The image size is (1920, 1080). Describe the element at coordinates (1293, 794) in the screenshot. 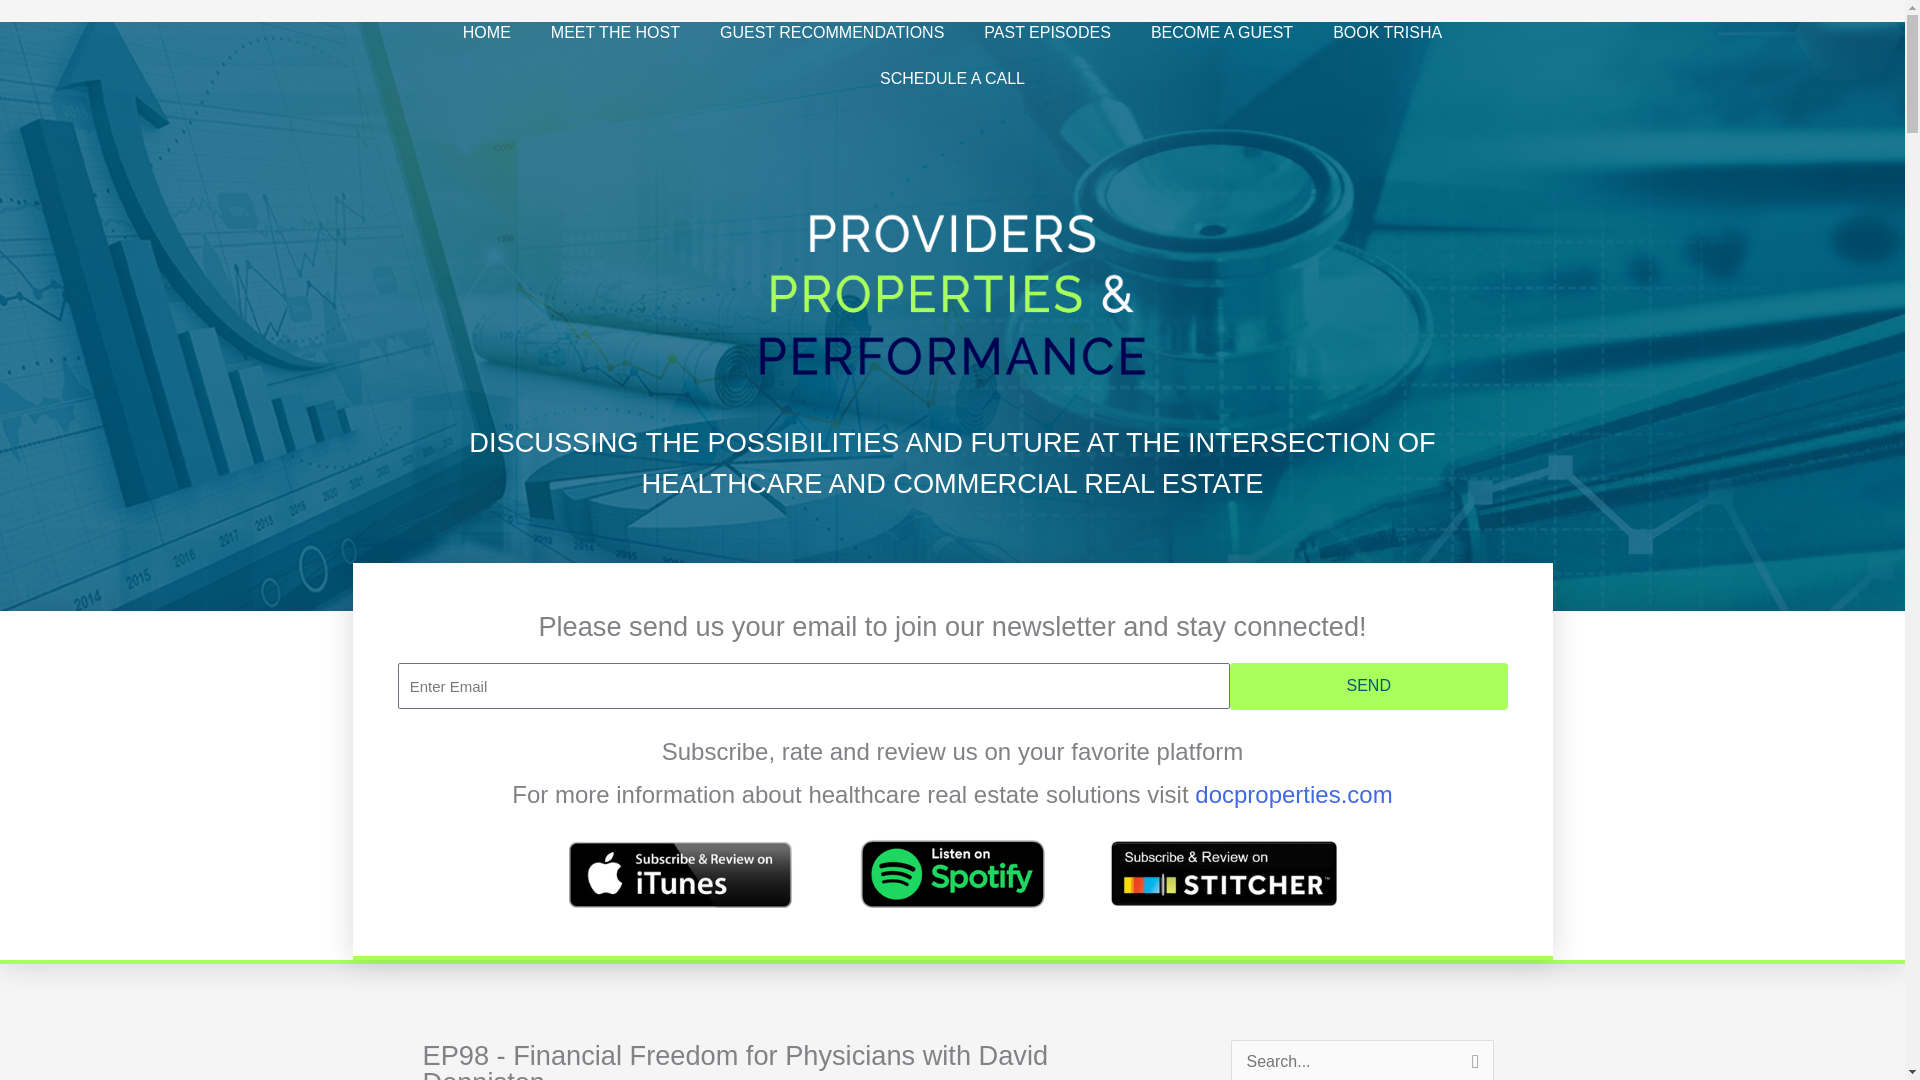

I see `docproperties.com` at that location.